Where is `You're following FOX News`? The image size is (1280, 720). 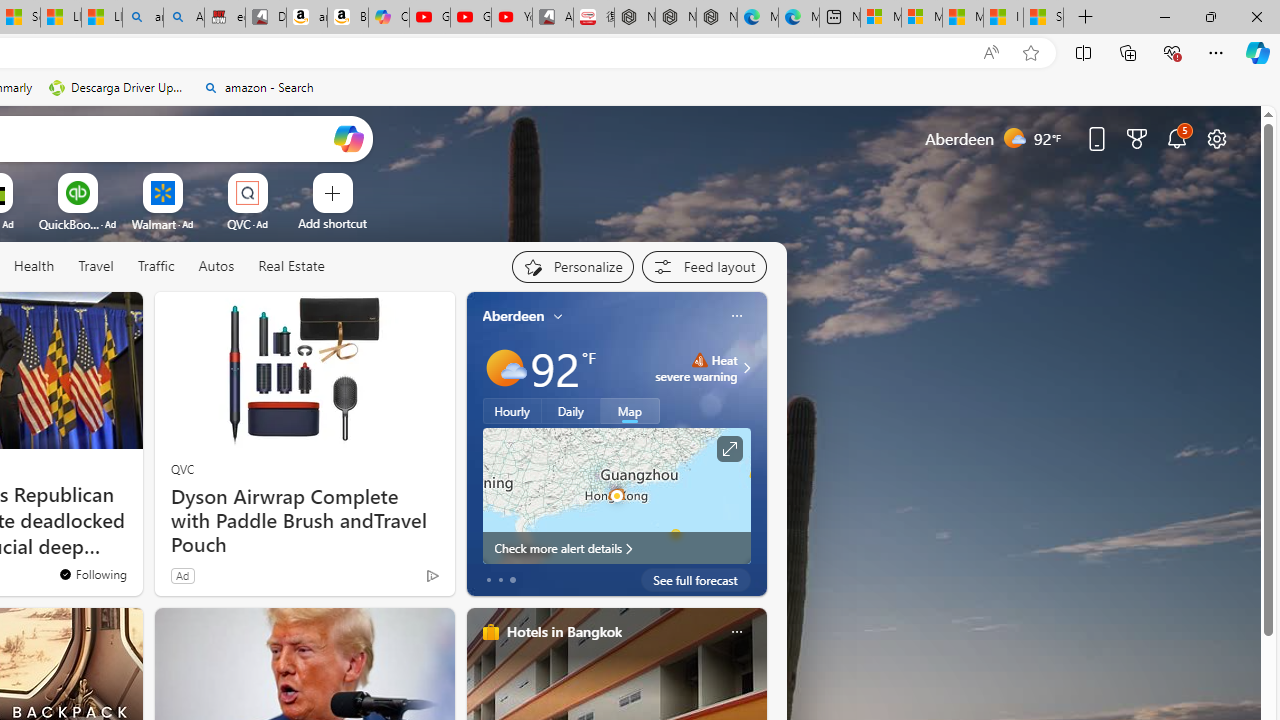
You're following FOX News is located at coordinates (92, 573).